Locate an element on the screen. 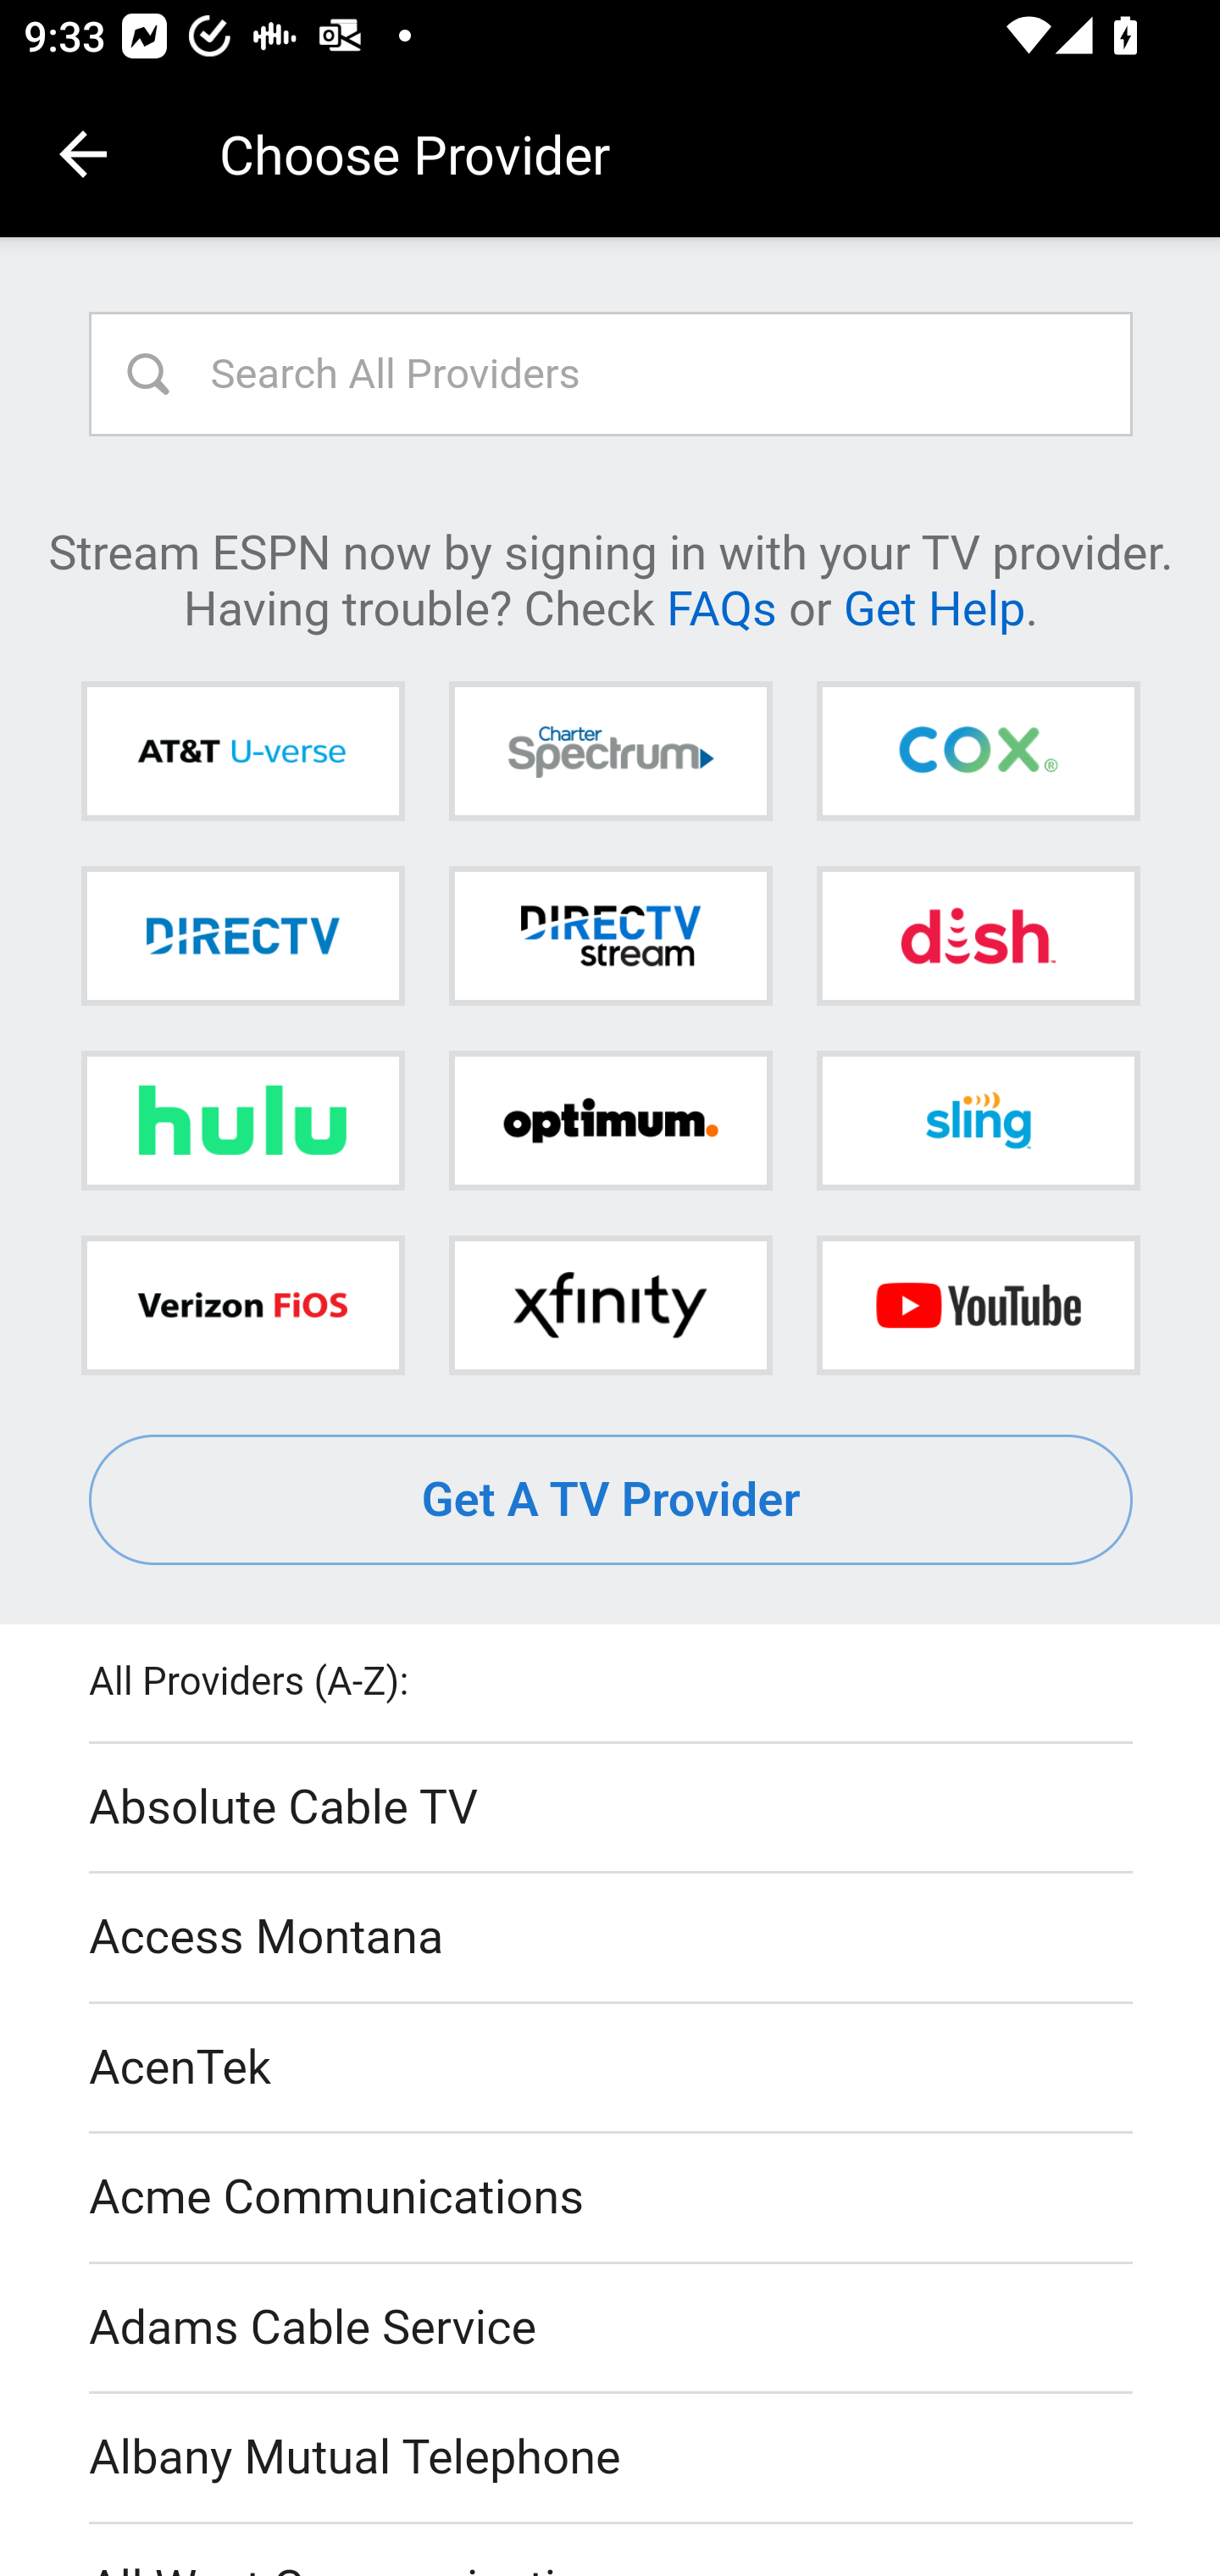  YouTube TV is located at coordinates (978, 1305).